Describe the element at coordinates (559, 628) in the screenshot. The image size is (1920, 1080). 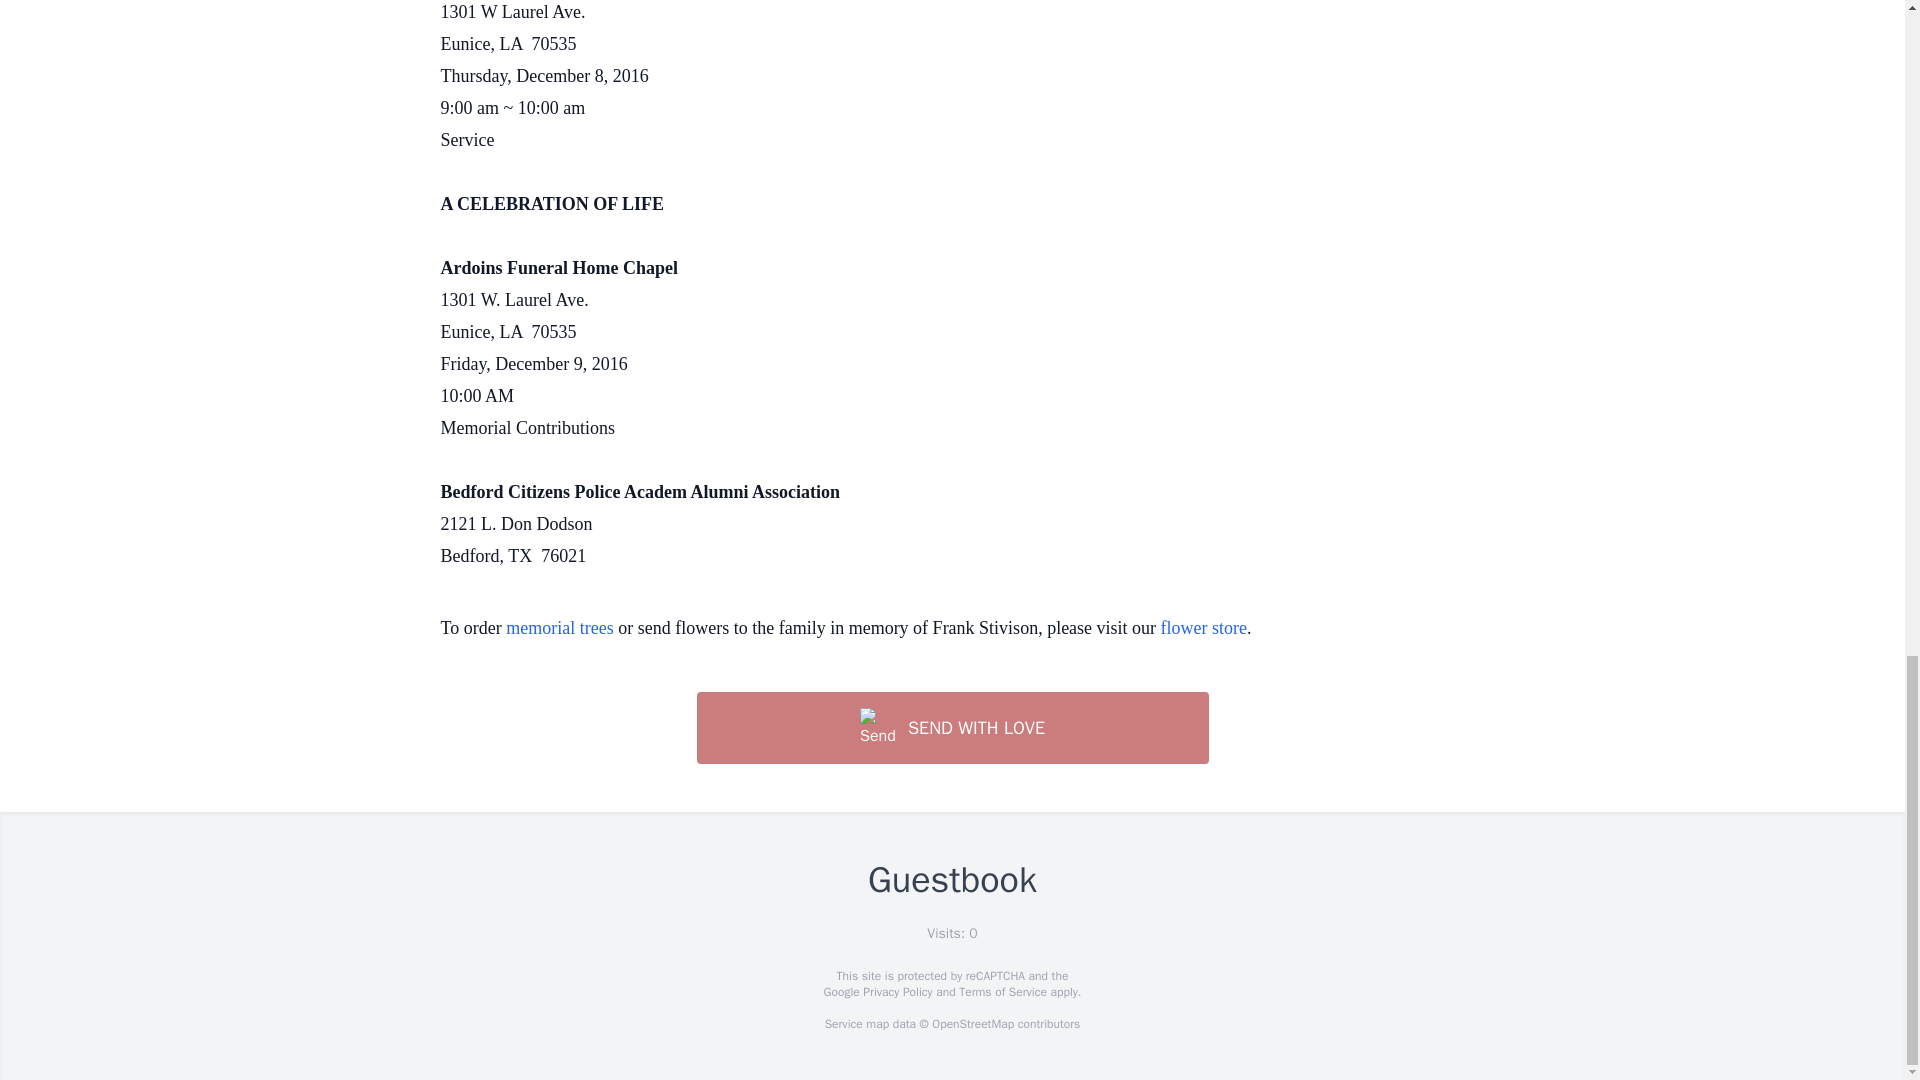
I see `memorial trees` at that location.